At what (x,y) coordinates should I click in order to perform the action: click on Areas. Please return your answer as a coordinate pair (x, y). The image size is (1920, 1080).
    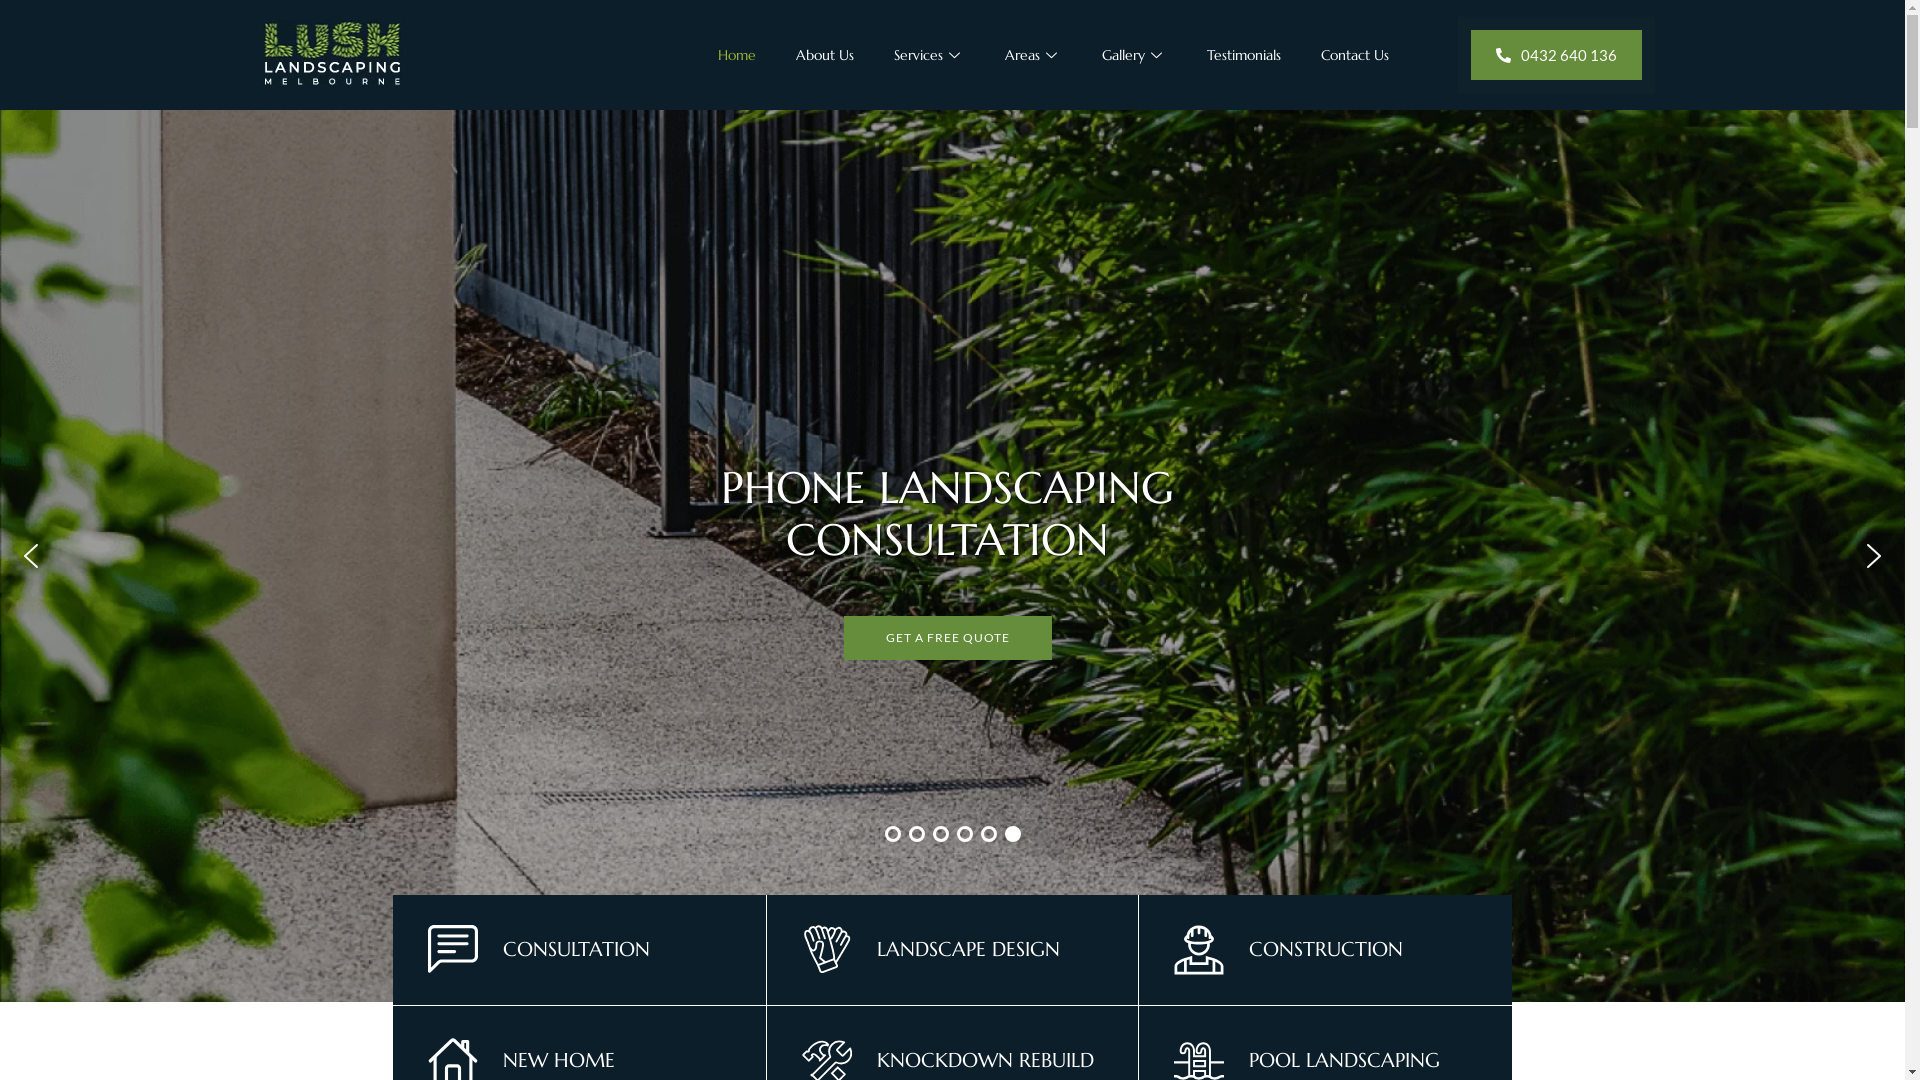
    Looking at the image, I should click on (1034, 55).